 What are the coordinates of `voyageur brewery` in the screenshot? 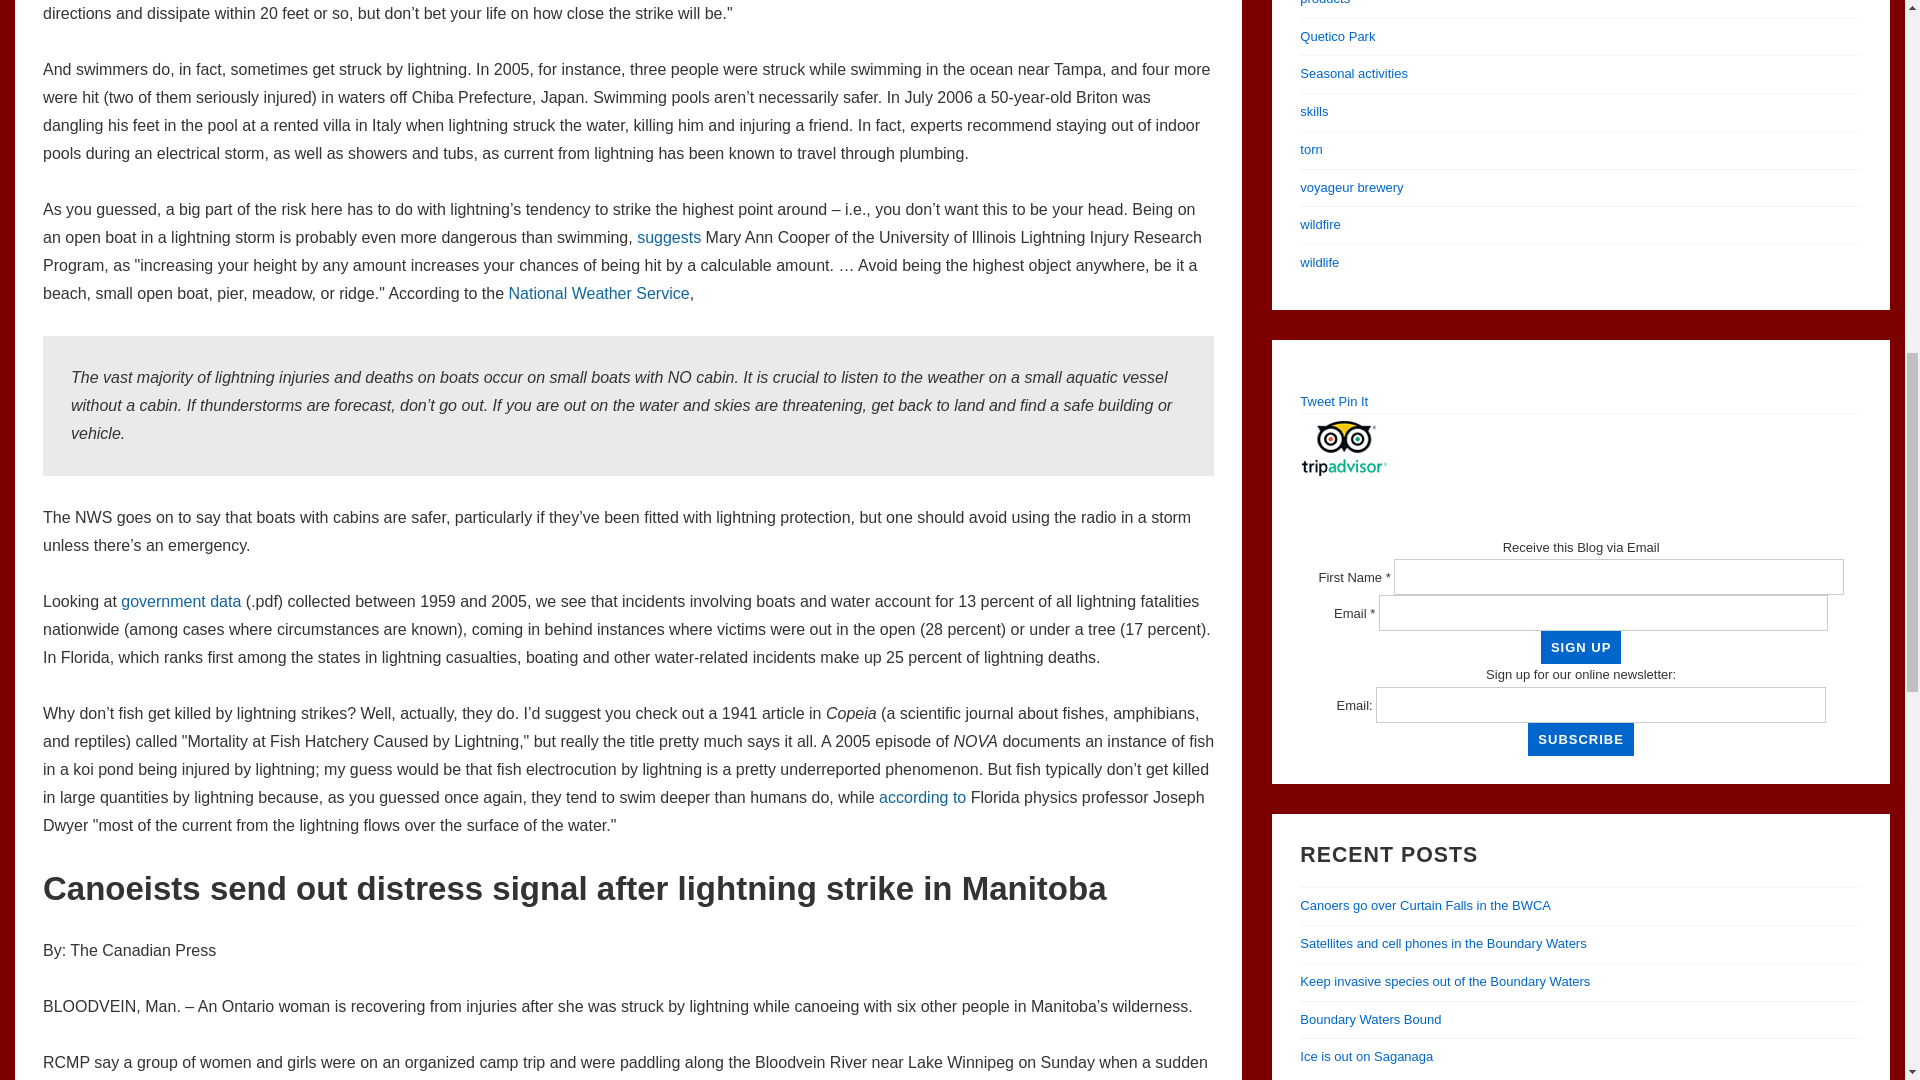 It's located at (1351, 188).